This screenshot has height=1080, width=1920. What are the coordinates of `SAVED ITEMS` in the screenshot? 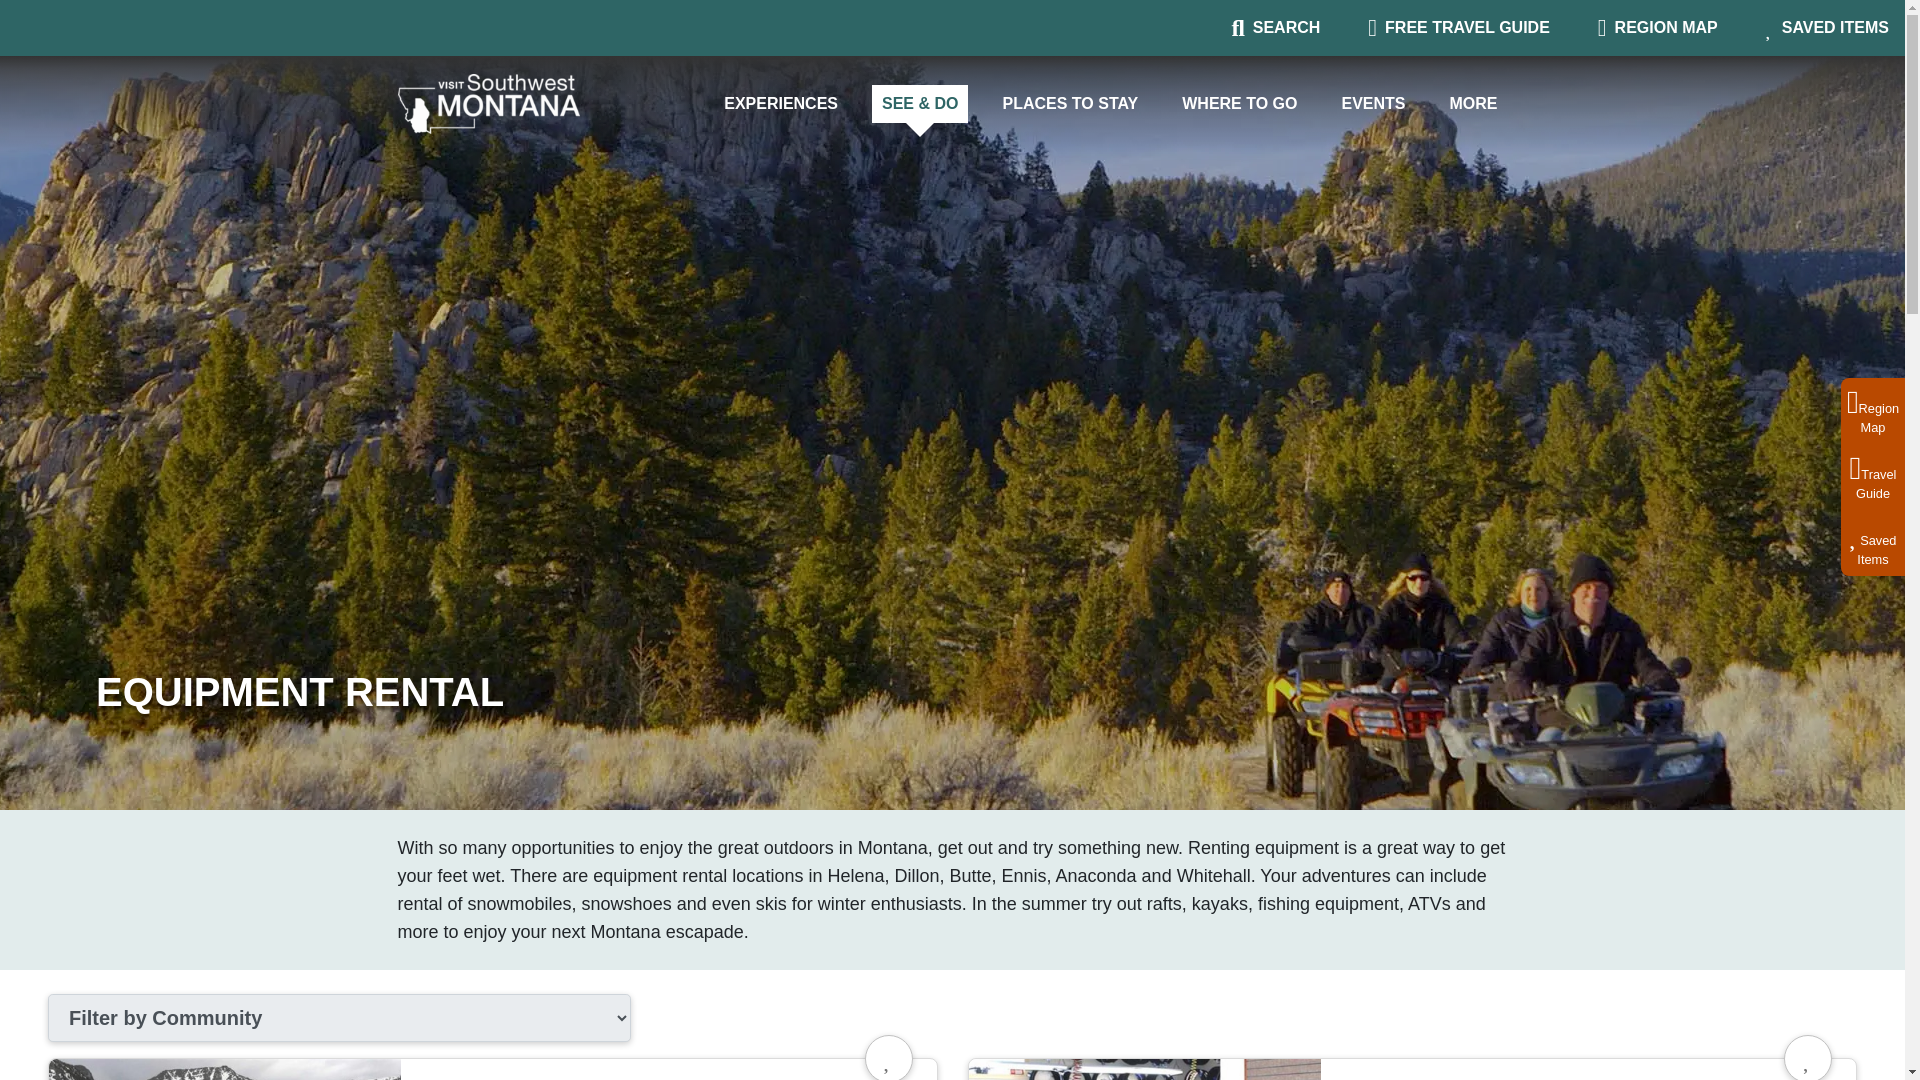 It's located at (1070, 104).